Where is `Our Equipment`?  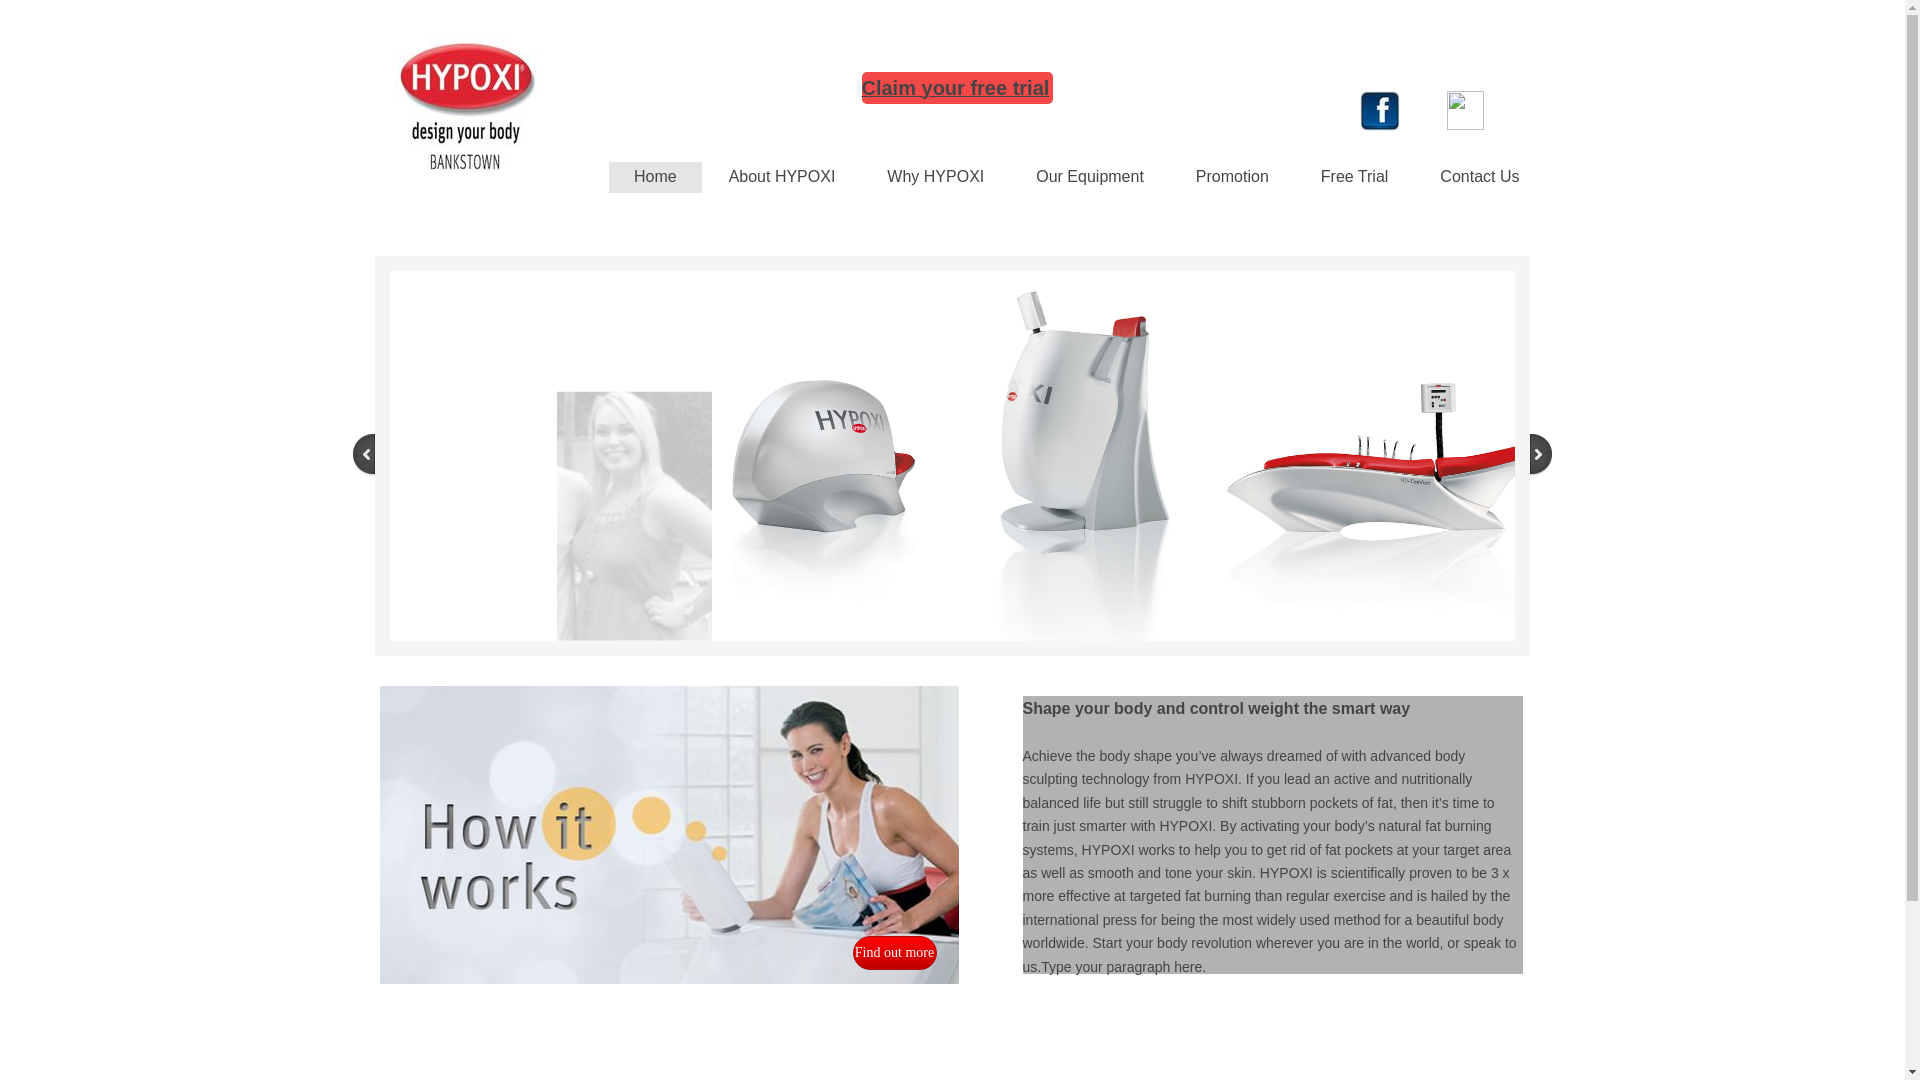
Our Equipment is located at coordinates (1090, 178).